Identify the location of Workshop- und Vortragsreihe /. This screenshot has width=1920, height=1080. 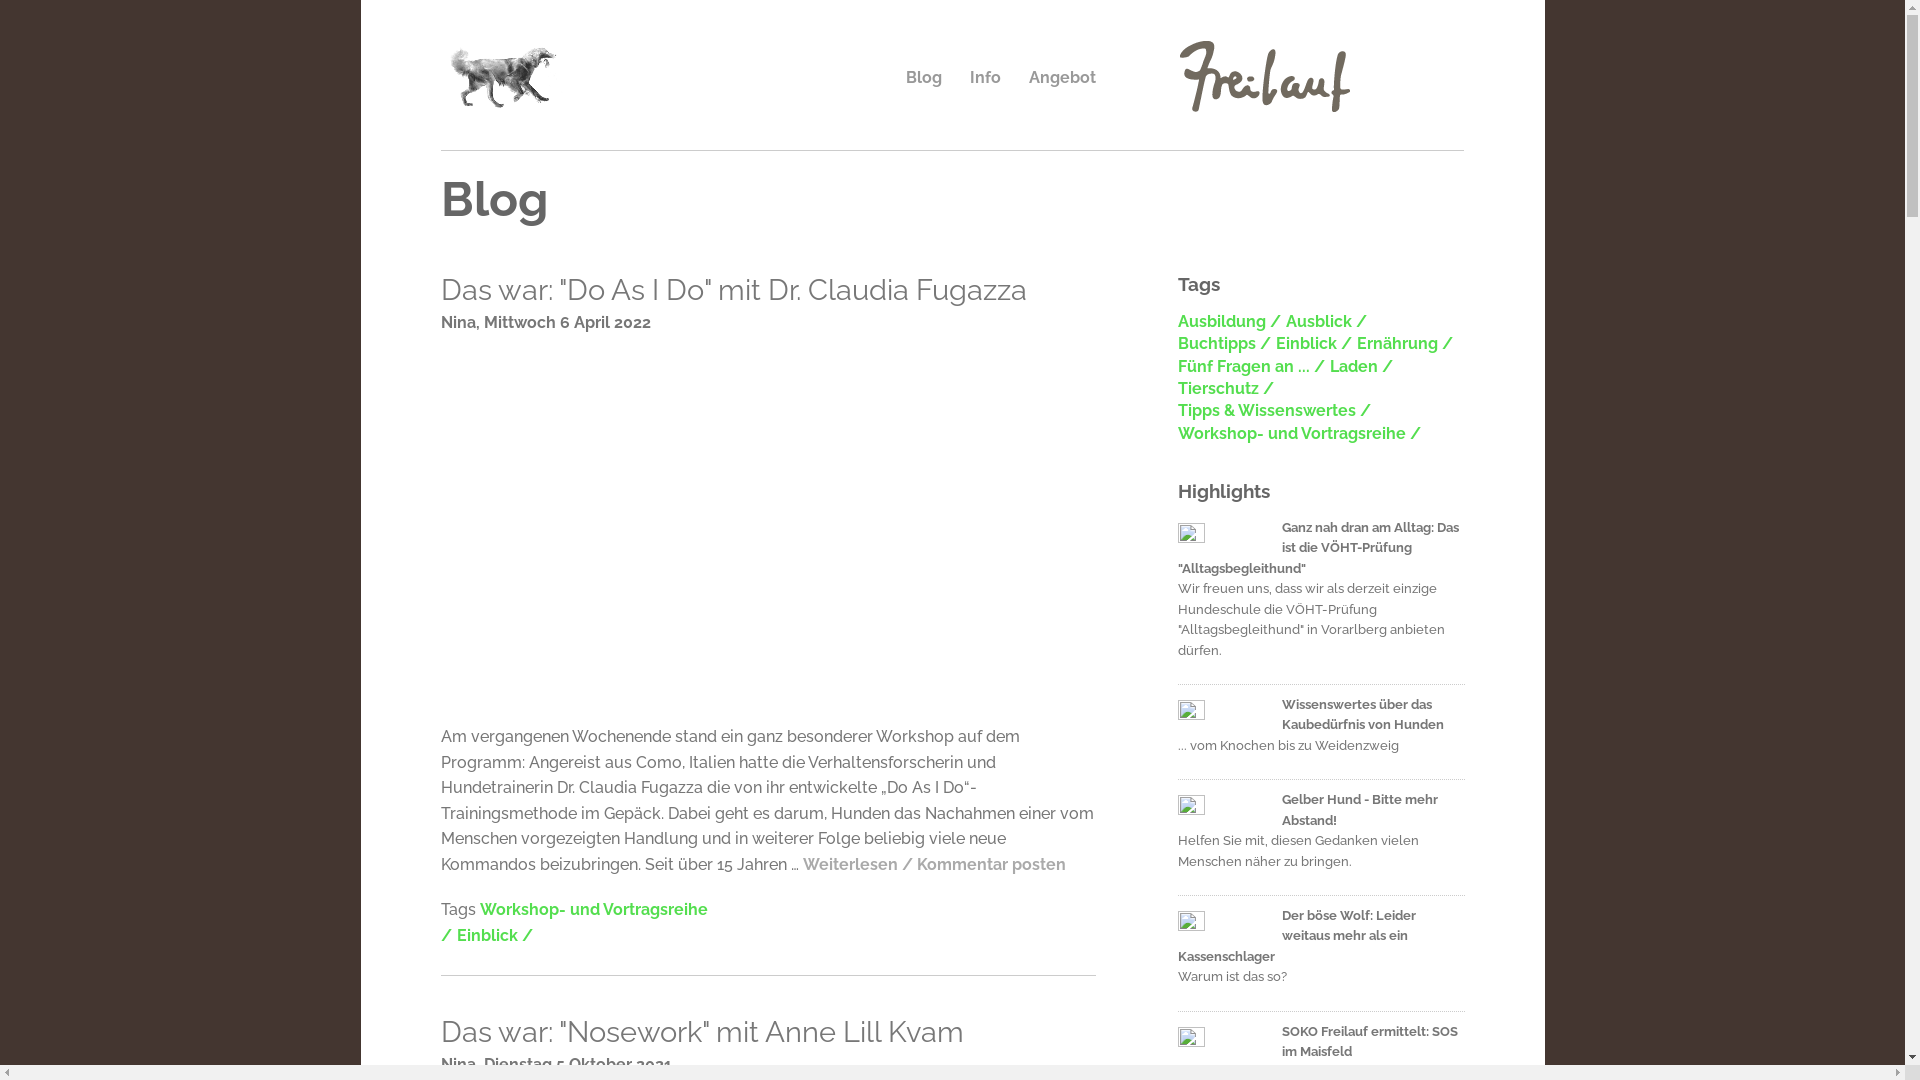
(1300, 434).